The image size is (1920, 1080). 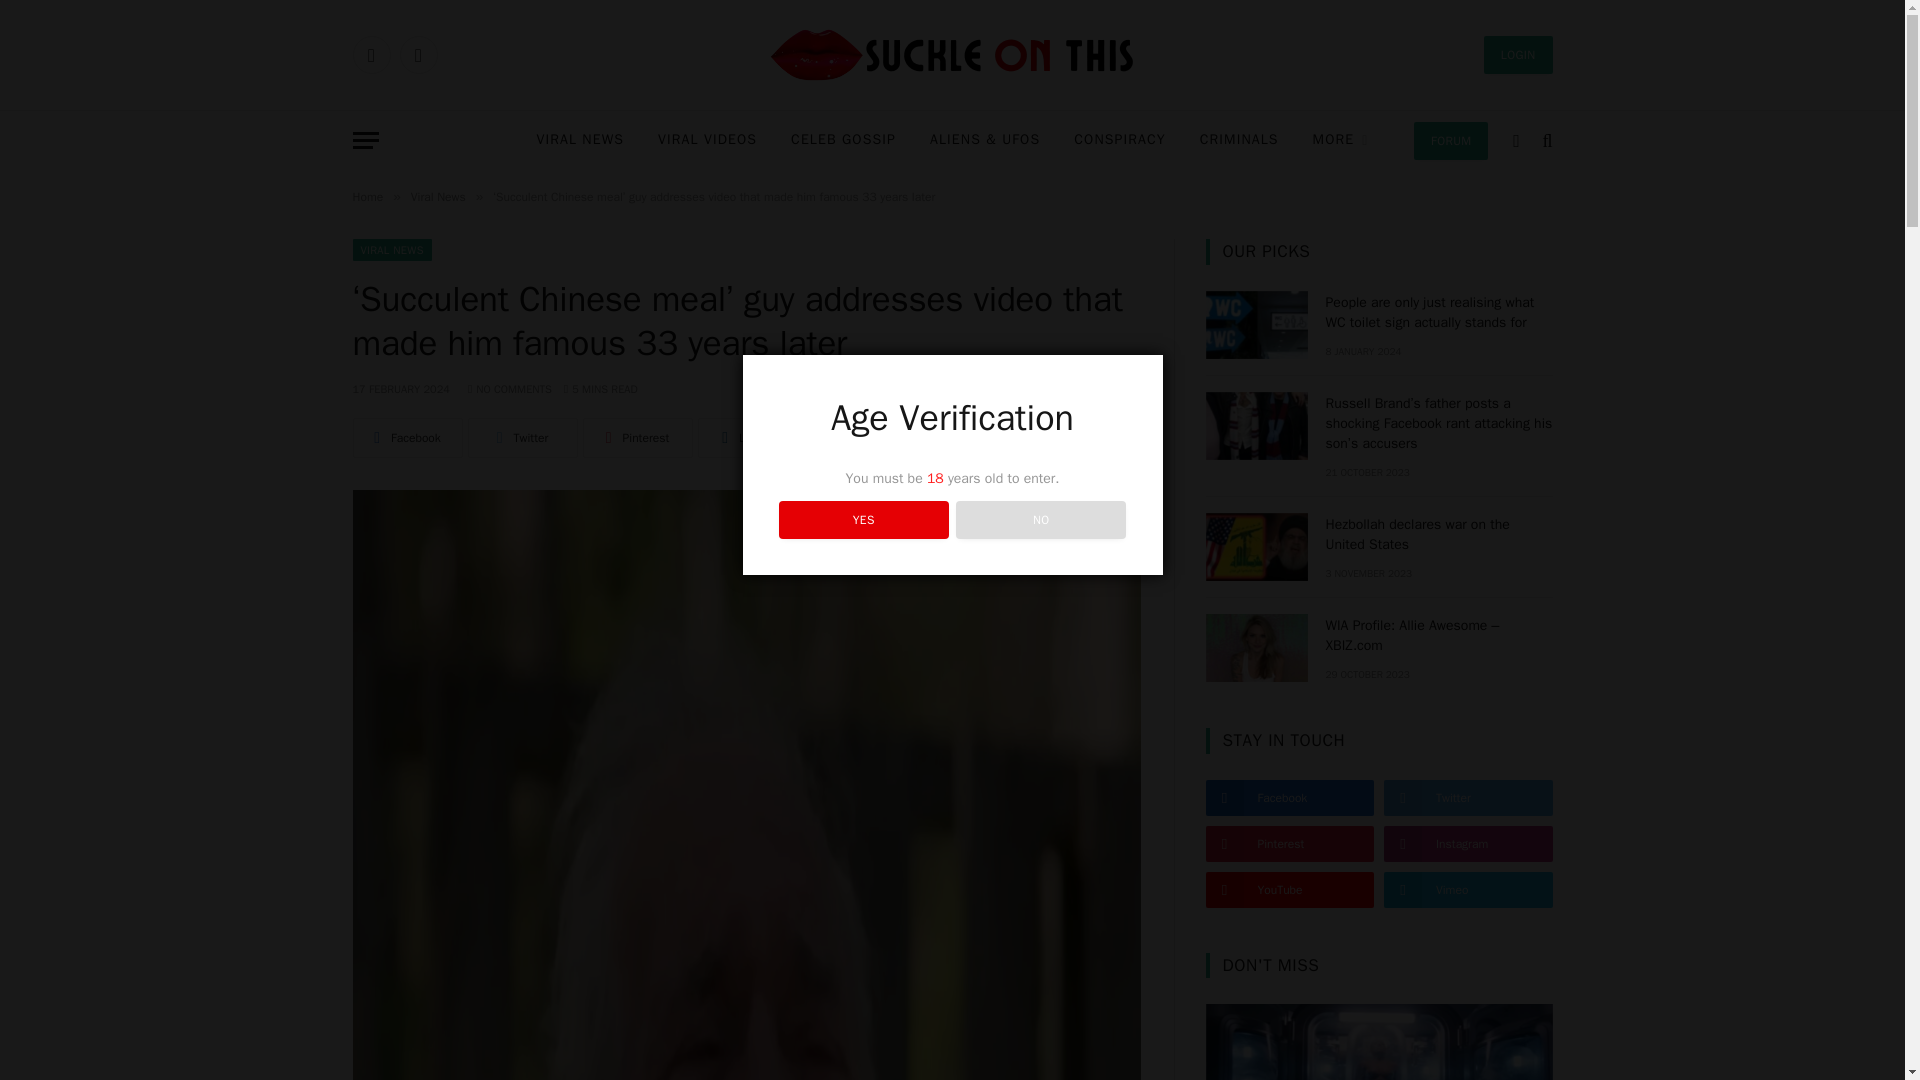 What do you see at coordinates (843, 140) in the screenshot?
I see `CELEB GOSSIP` at bounding box center [843, 140].